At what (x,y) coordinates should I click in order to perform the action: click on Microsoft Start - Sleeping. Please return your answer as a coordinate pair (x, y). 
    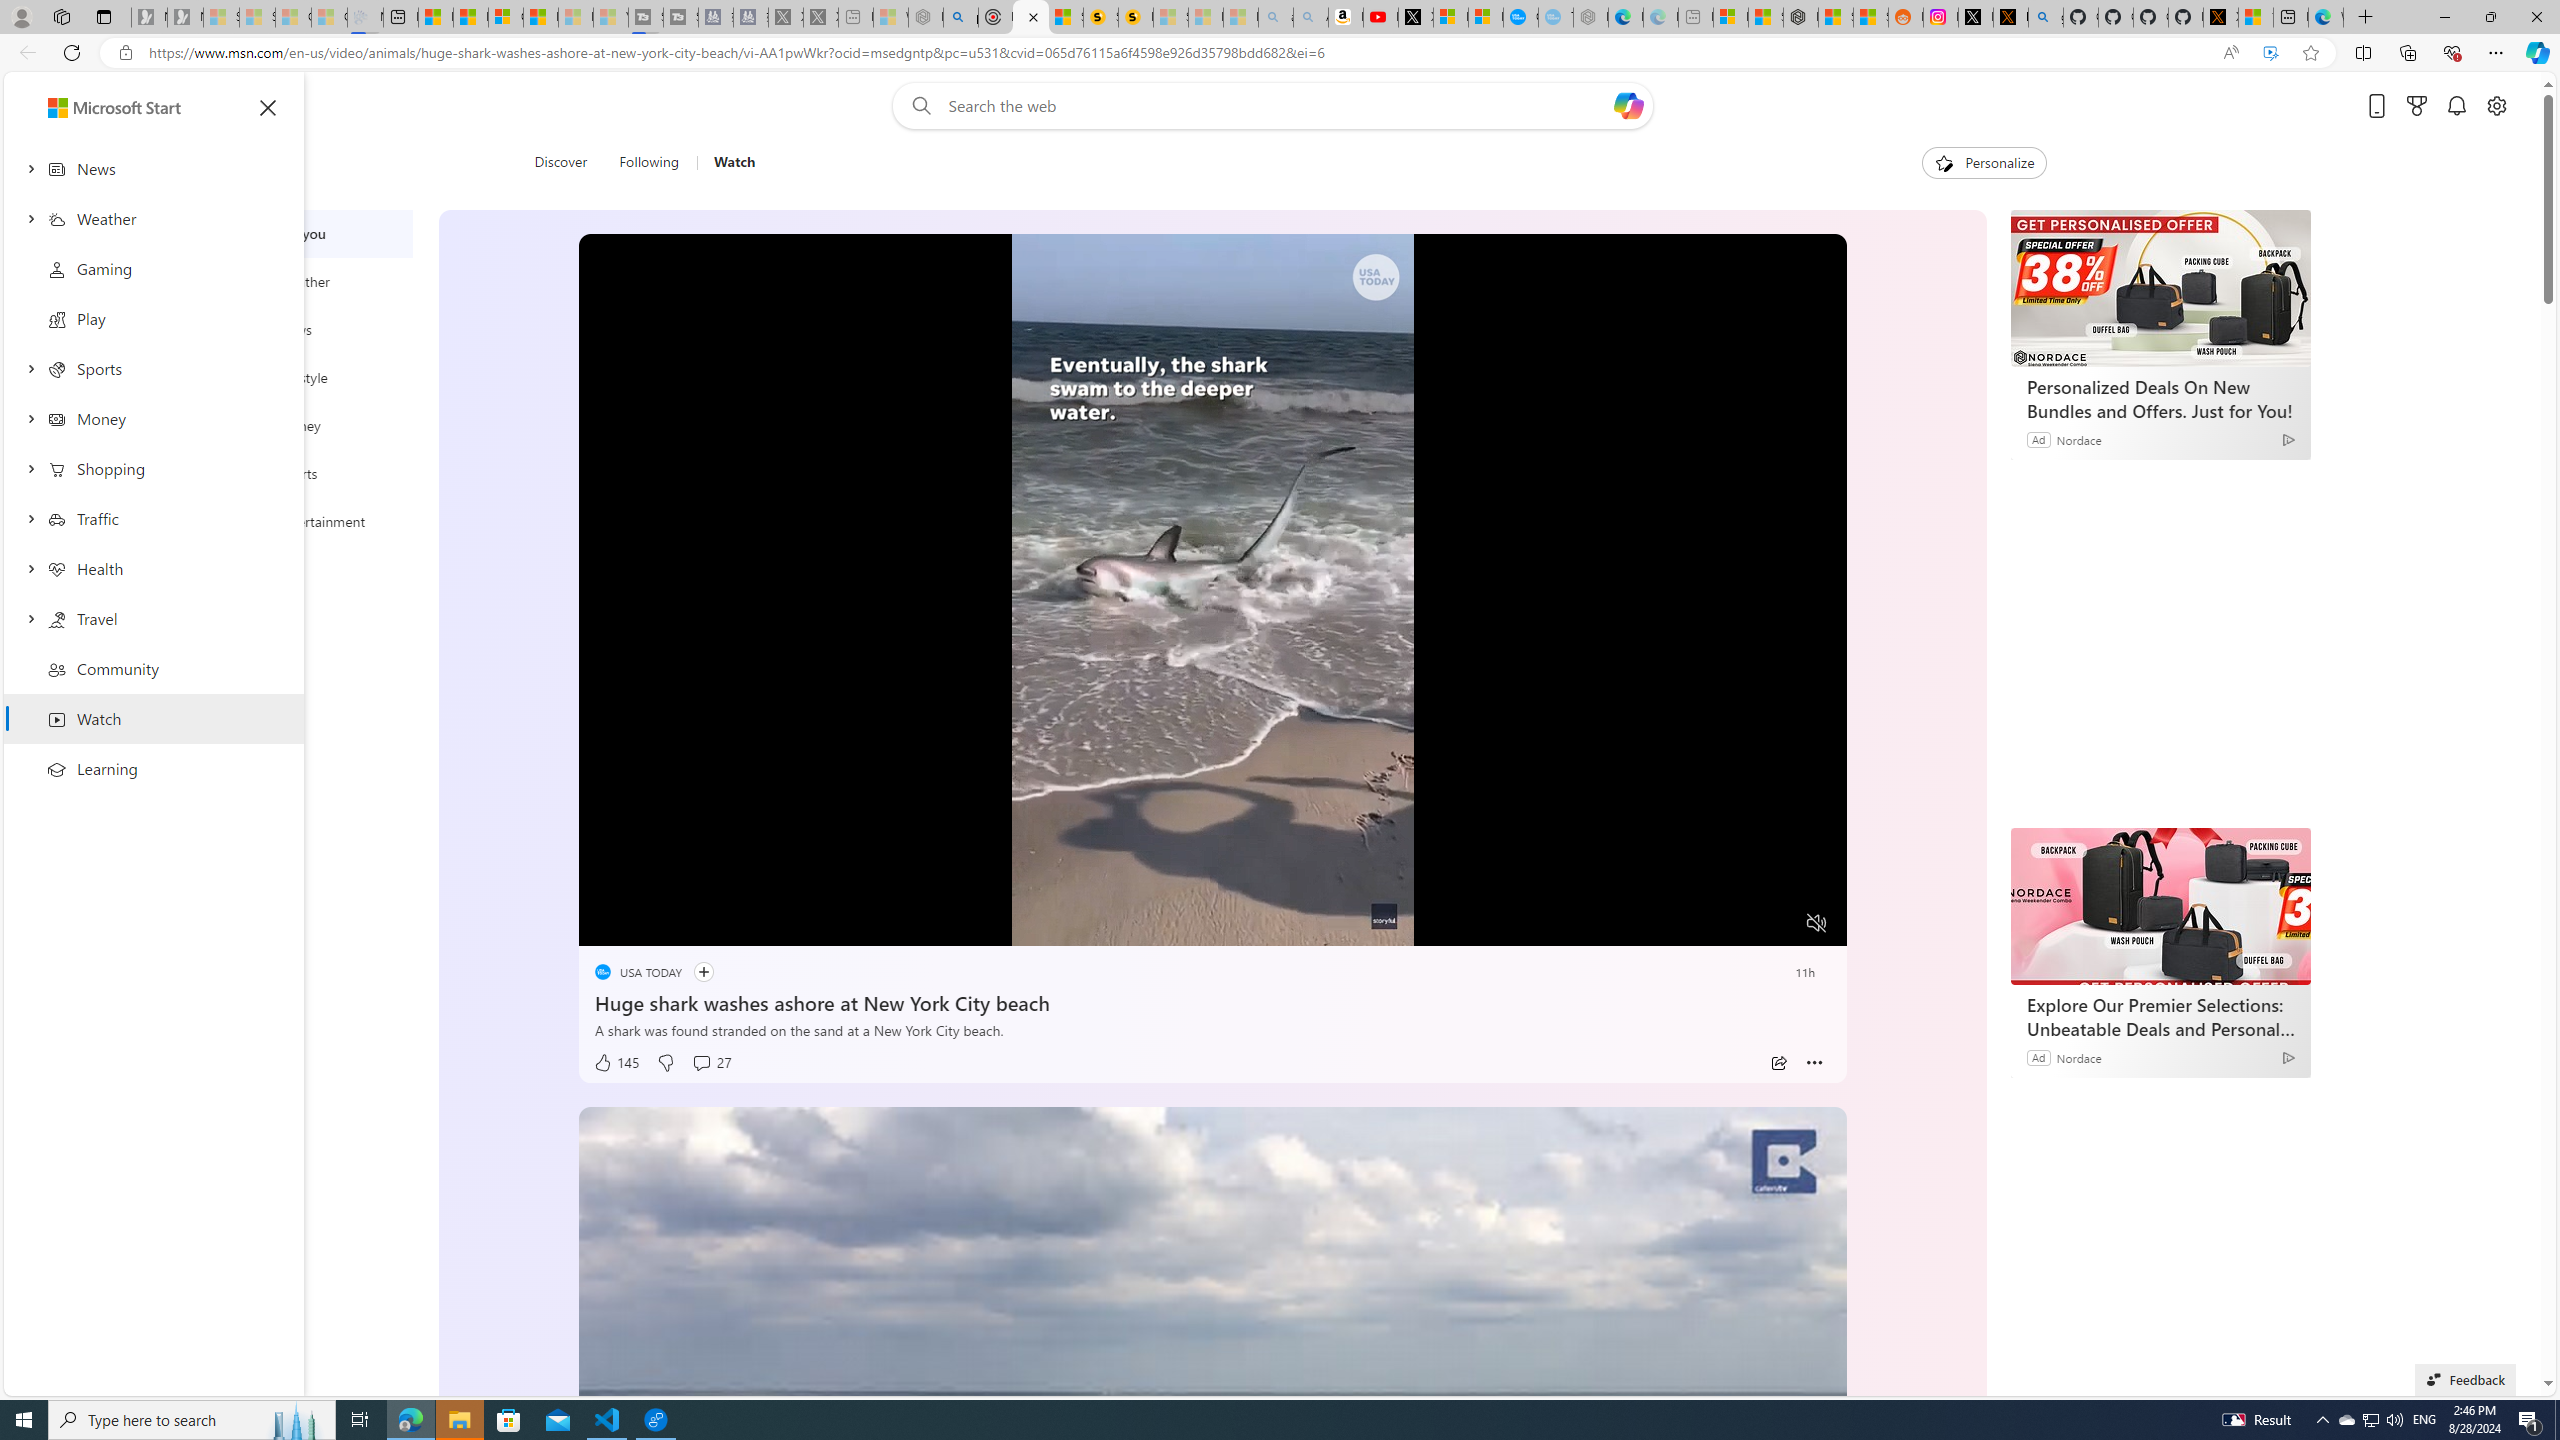
    Looking at the image, I should click on (576, 17).